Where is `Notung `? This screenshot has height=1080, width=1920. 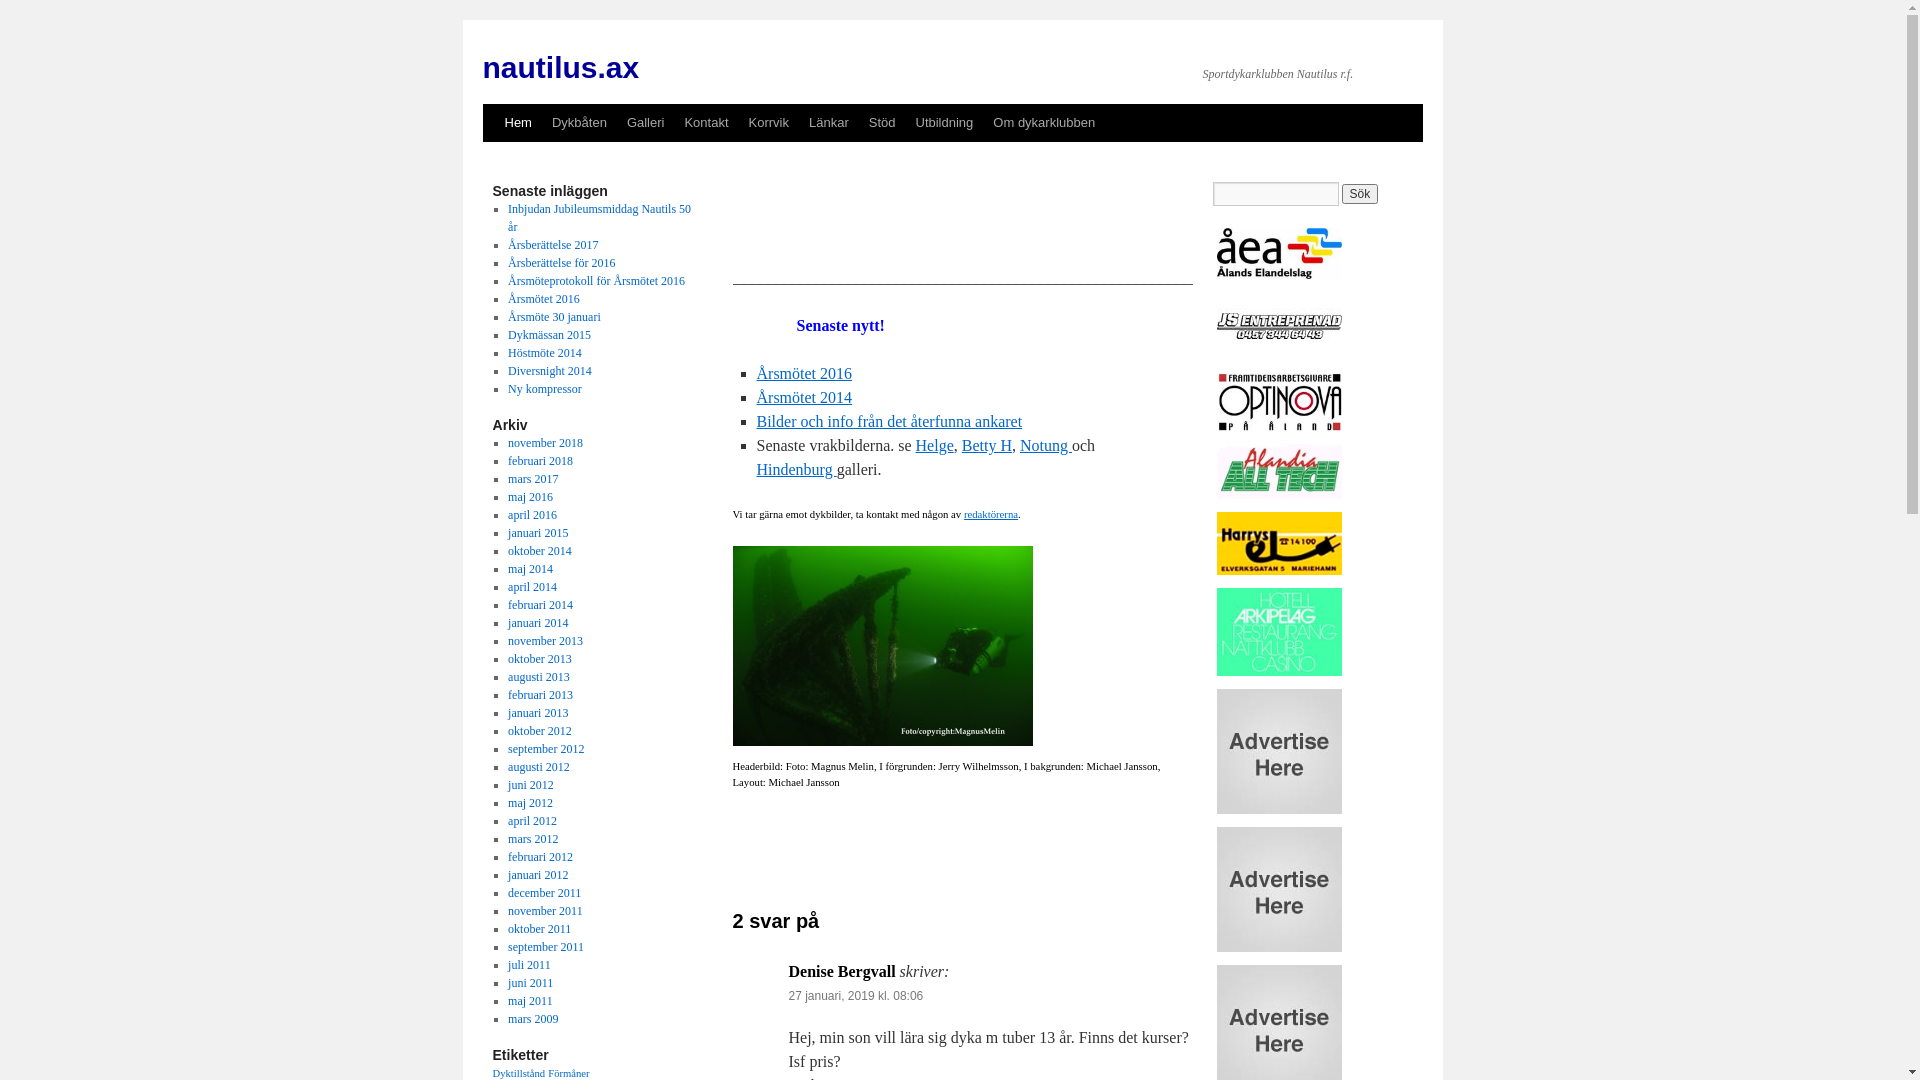
Notung  is located at coordinates (1046, 446).